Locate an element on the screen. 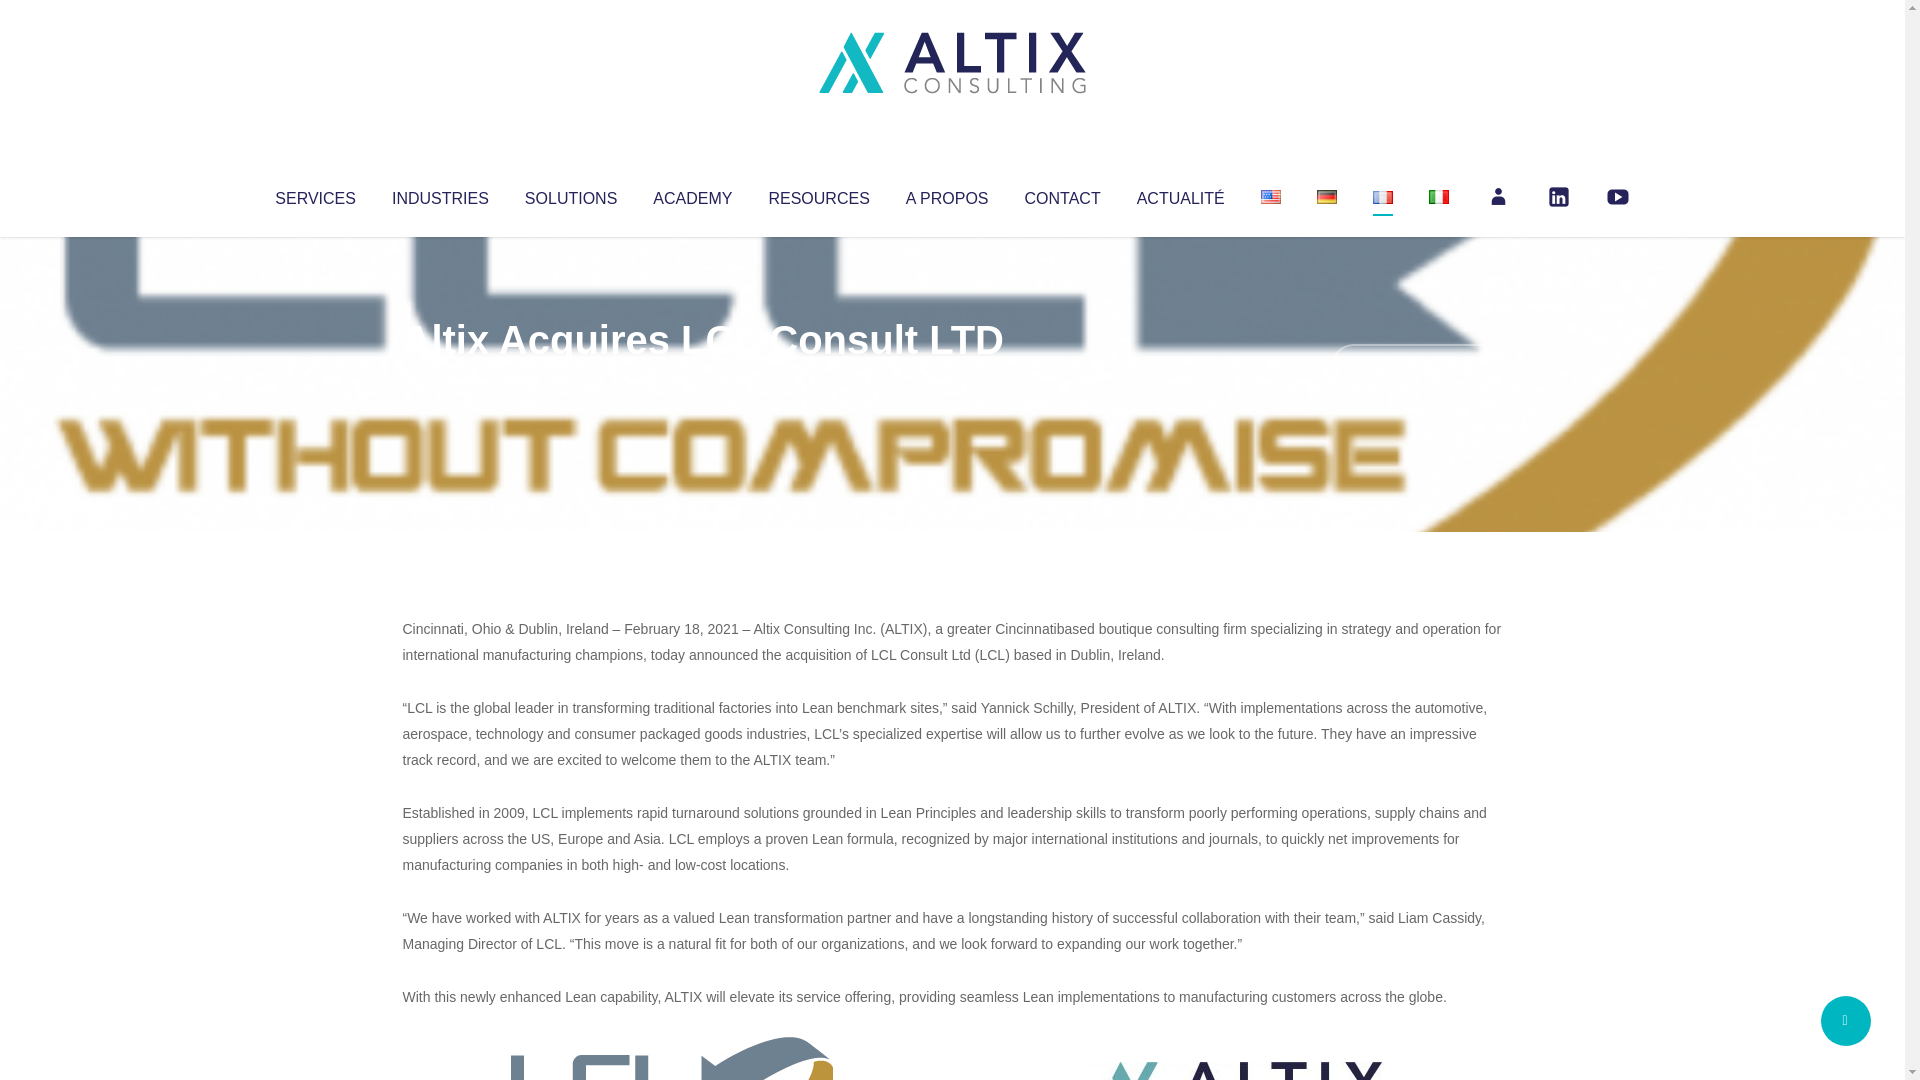  No Comments is located at coordinates (1416, 366).